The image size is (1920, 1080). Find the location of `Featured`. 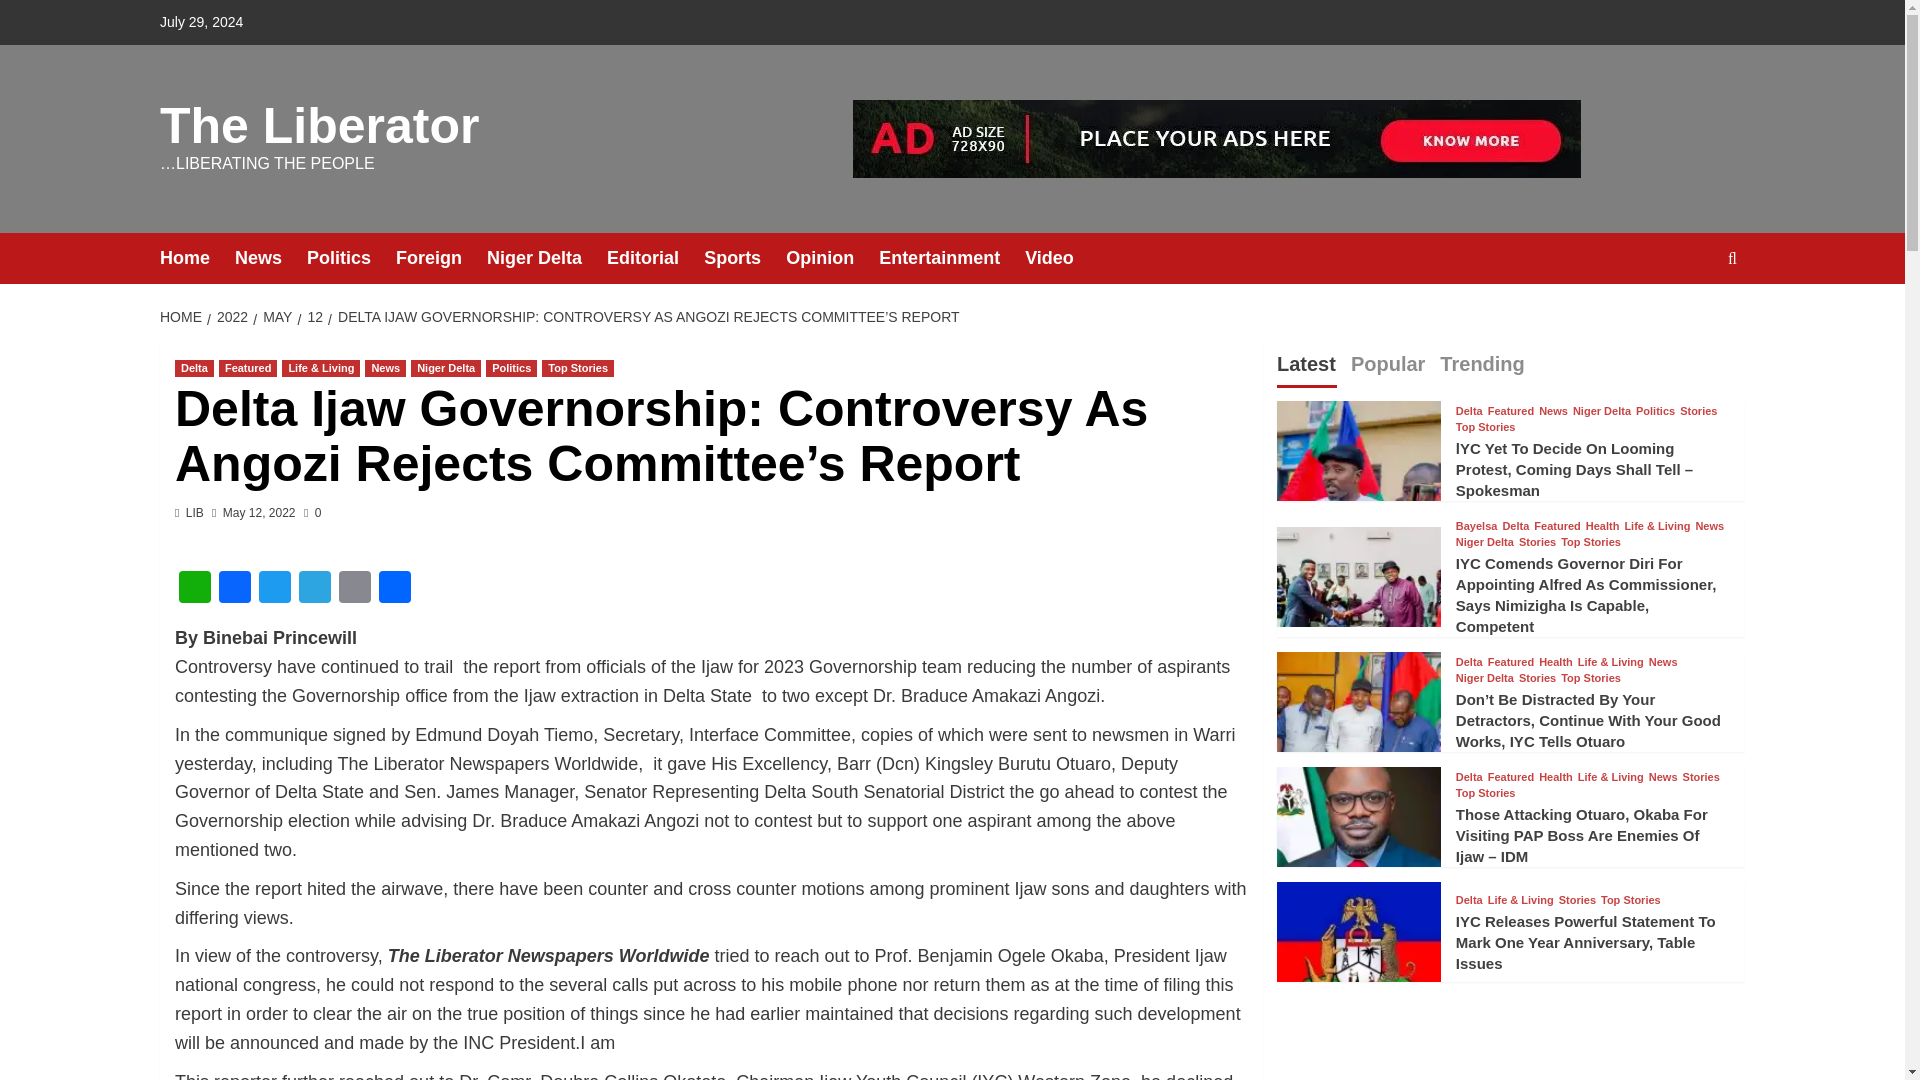

Featured is located at coordinates (247, 368).